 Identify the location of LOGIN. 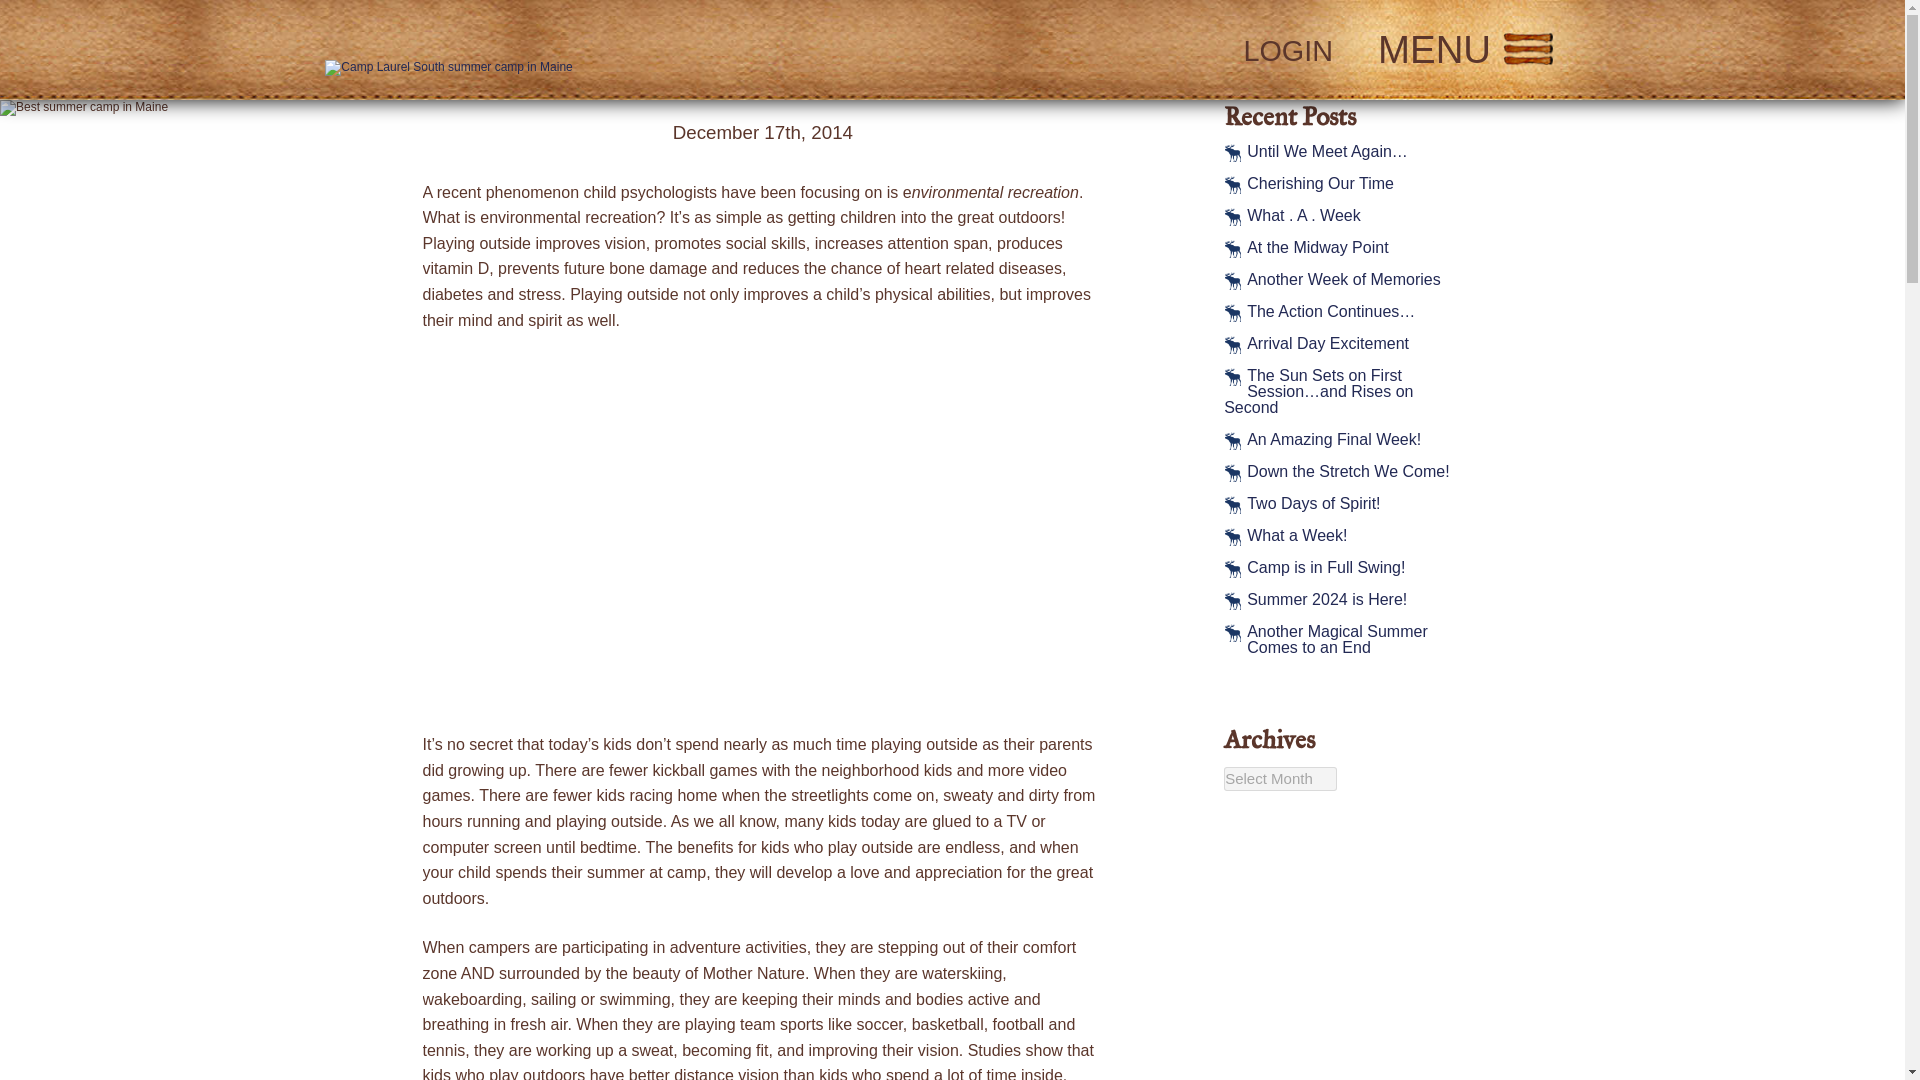
(609, 50).